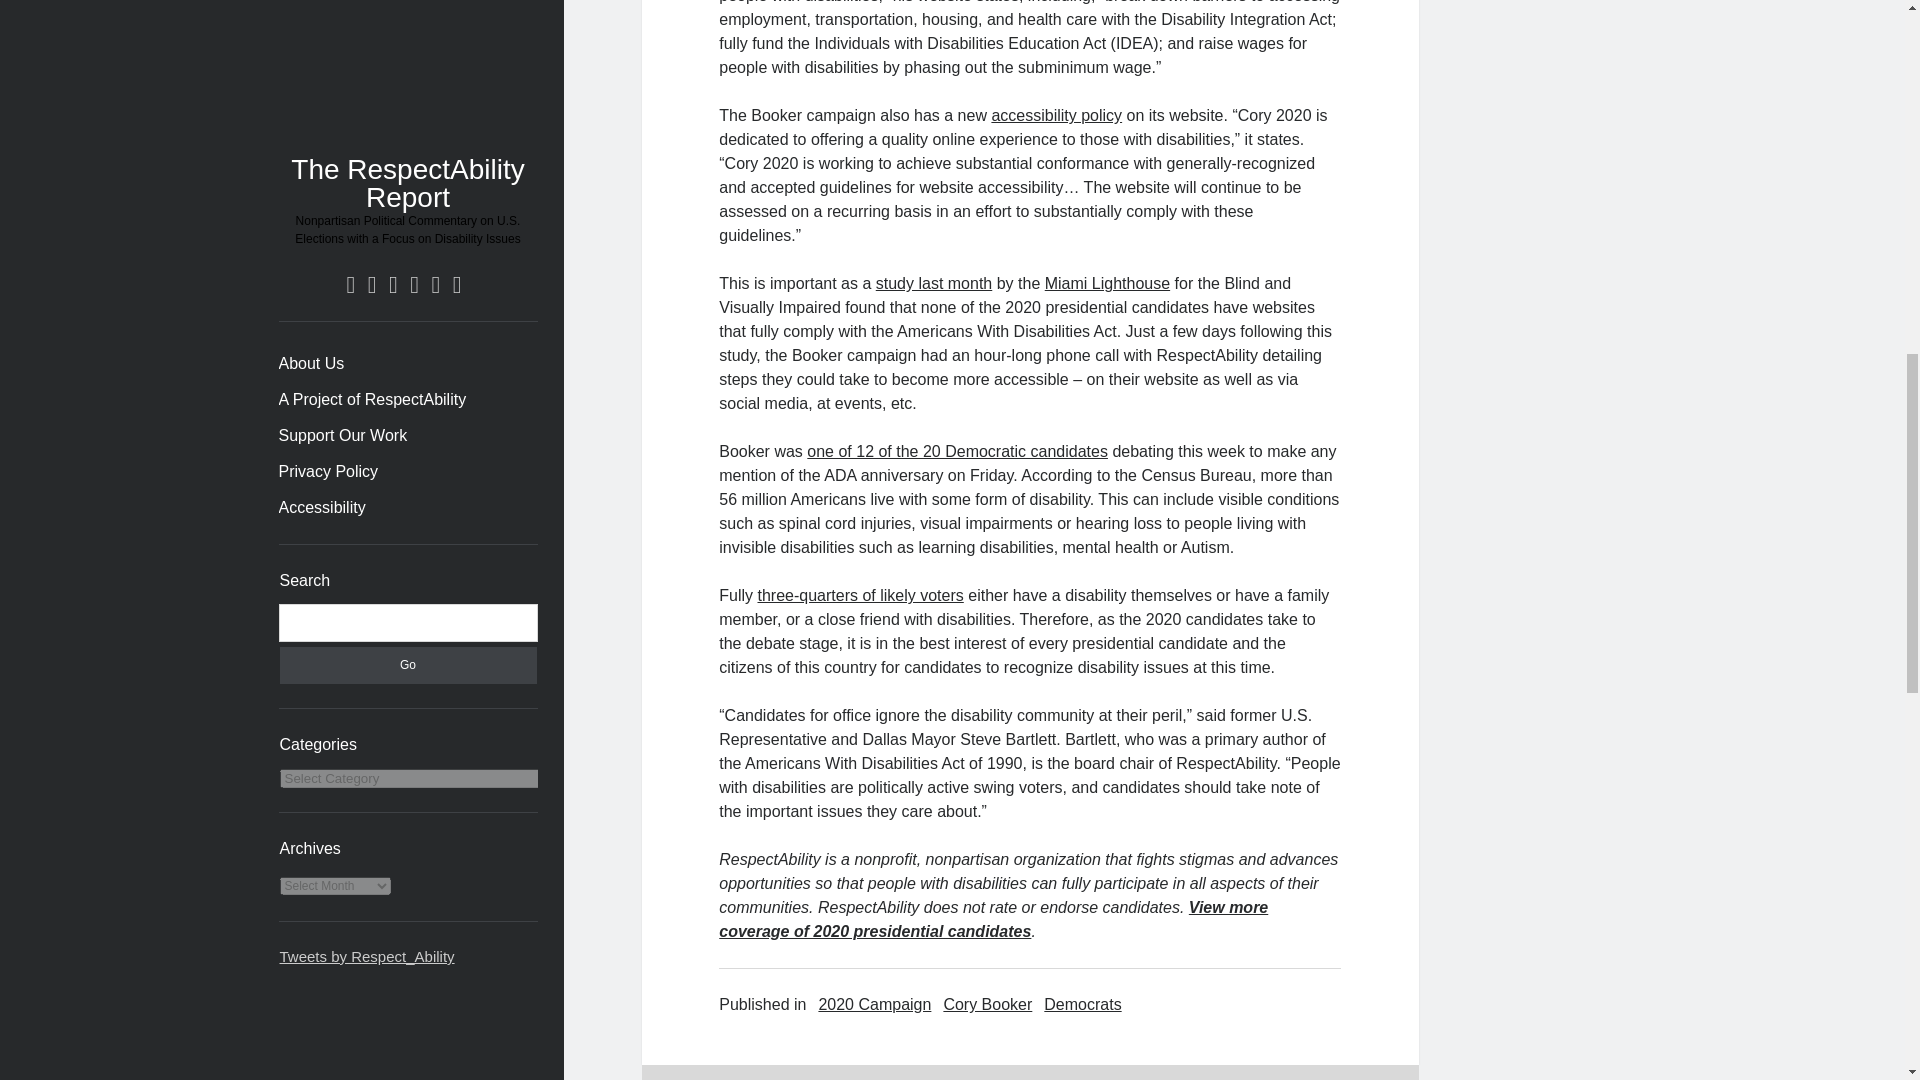 This screenshot has height=1080, width=1920. Describe the element at coordinates (1056, 115) in the screenshot. I see `accessibility policy` at that location.